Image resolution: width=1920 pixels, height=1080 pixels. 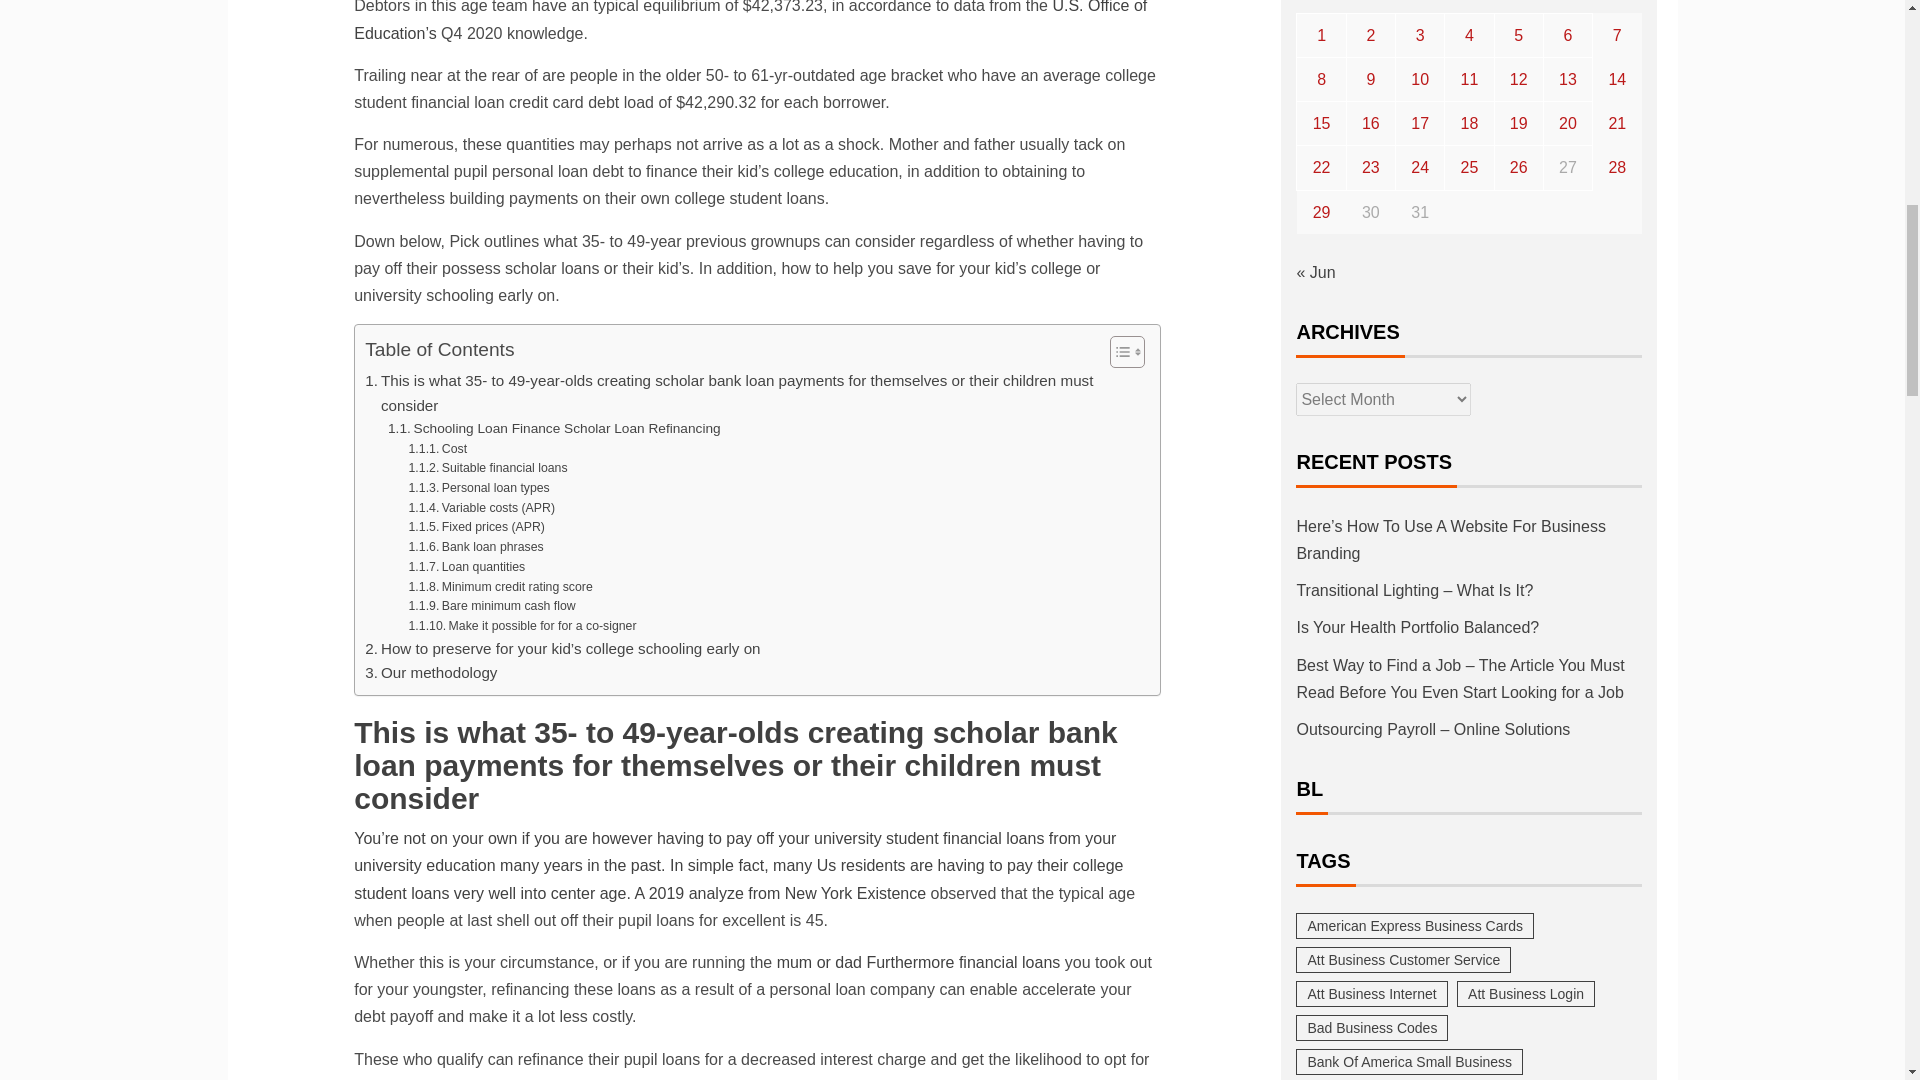 What do you see at coordinates (467, 568) in the screenshot?
I see `Loan quantities` at bounding box center [467, 568].